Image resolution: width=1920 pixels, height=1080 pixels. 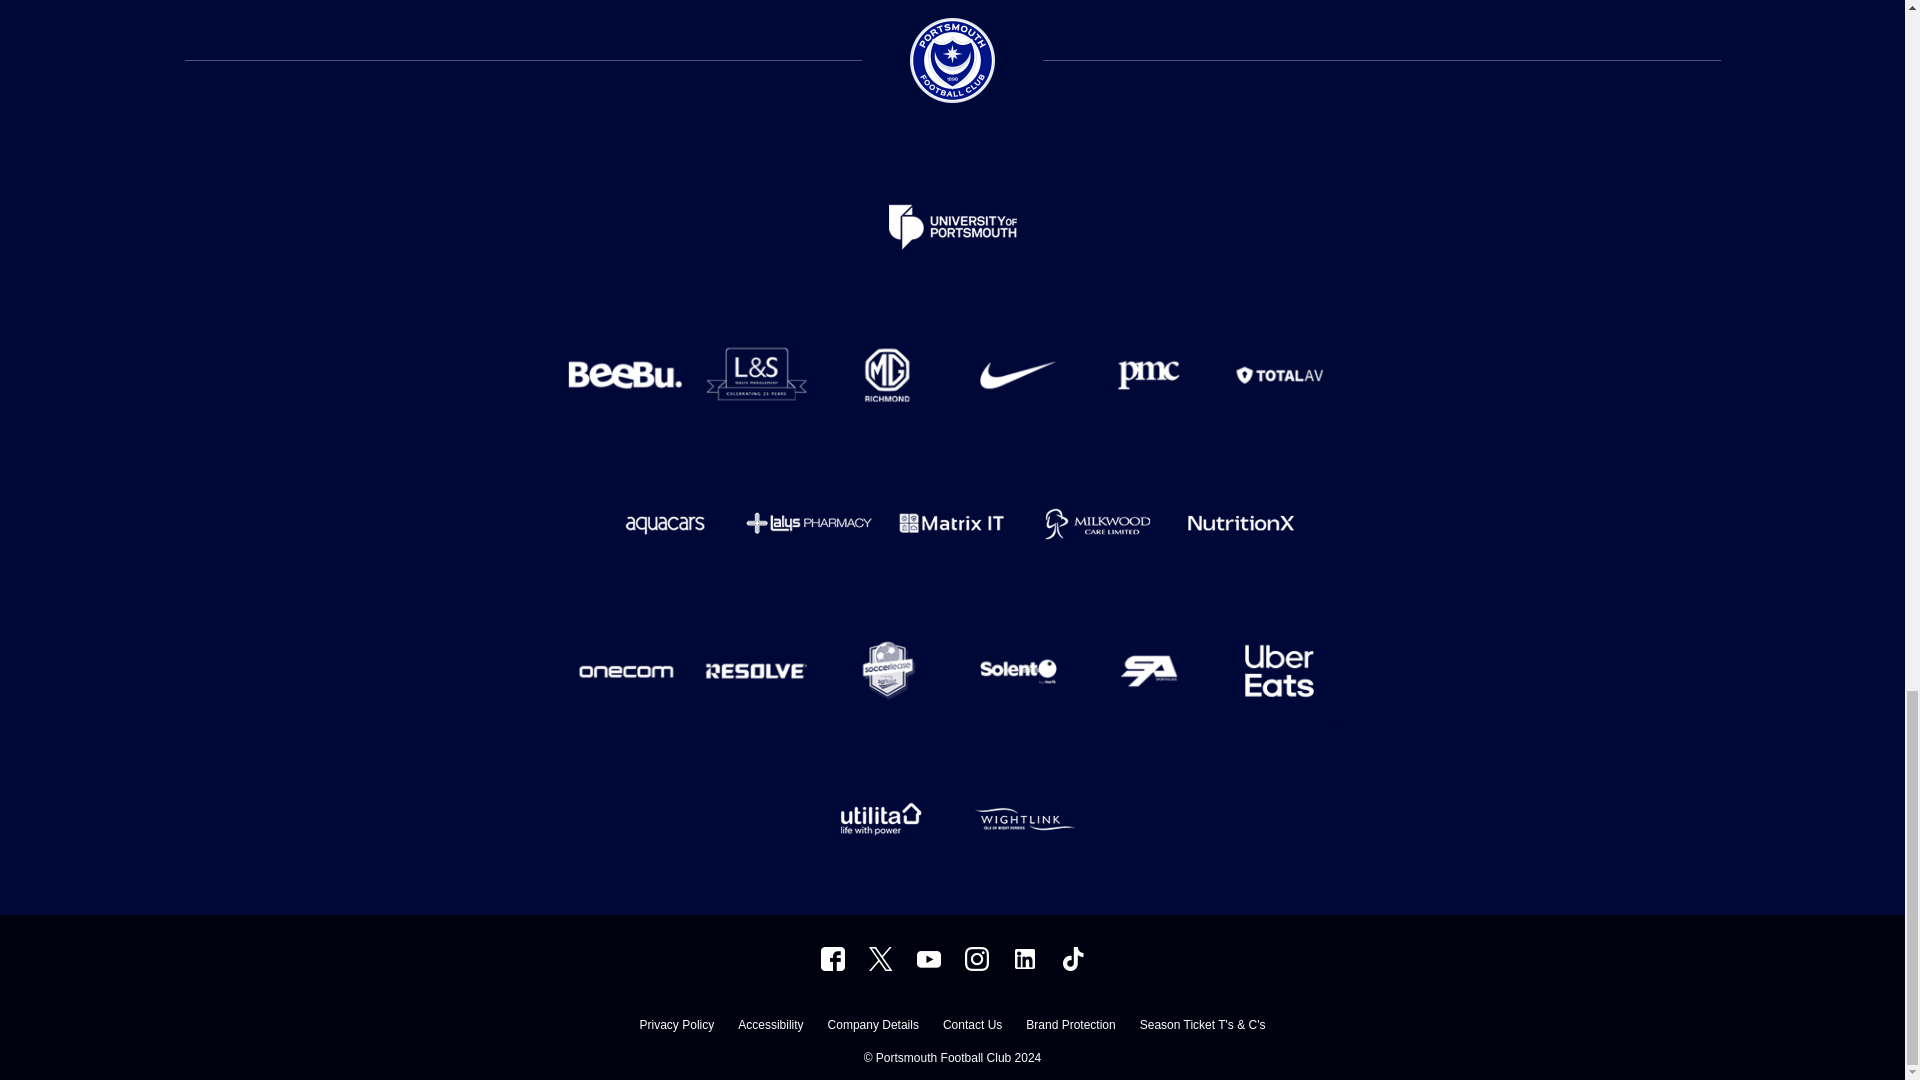 I want to click on Accessibility, so click(x=770, y=1027).